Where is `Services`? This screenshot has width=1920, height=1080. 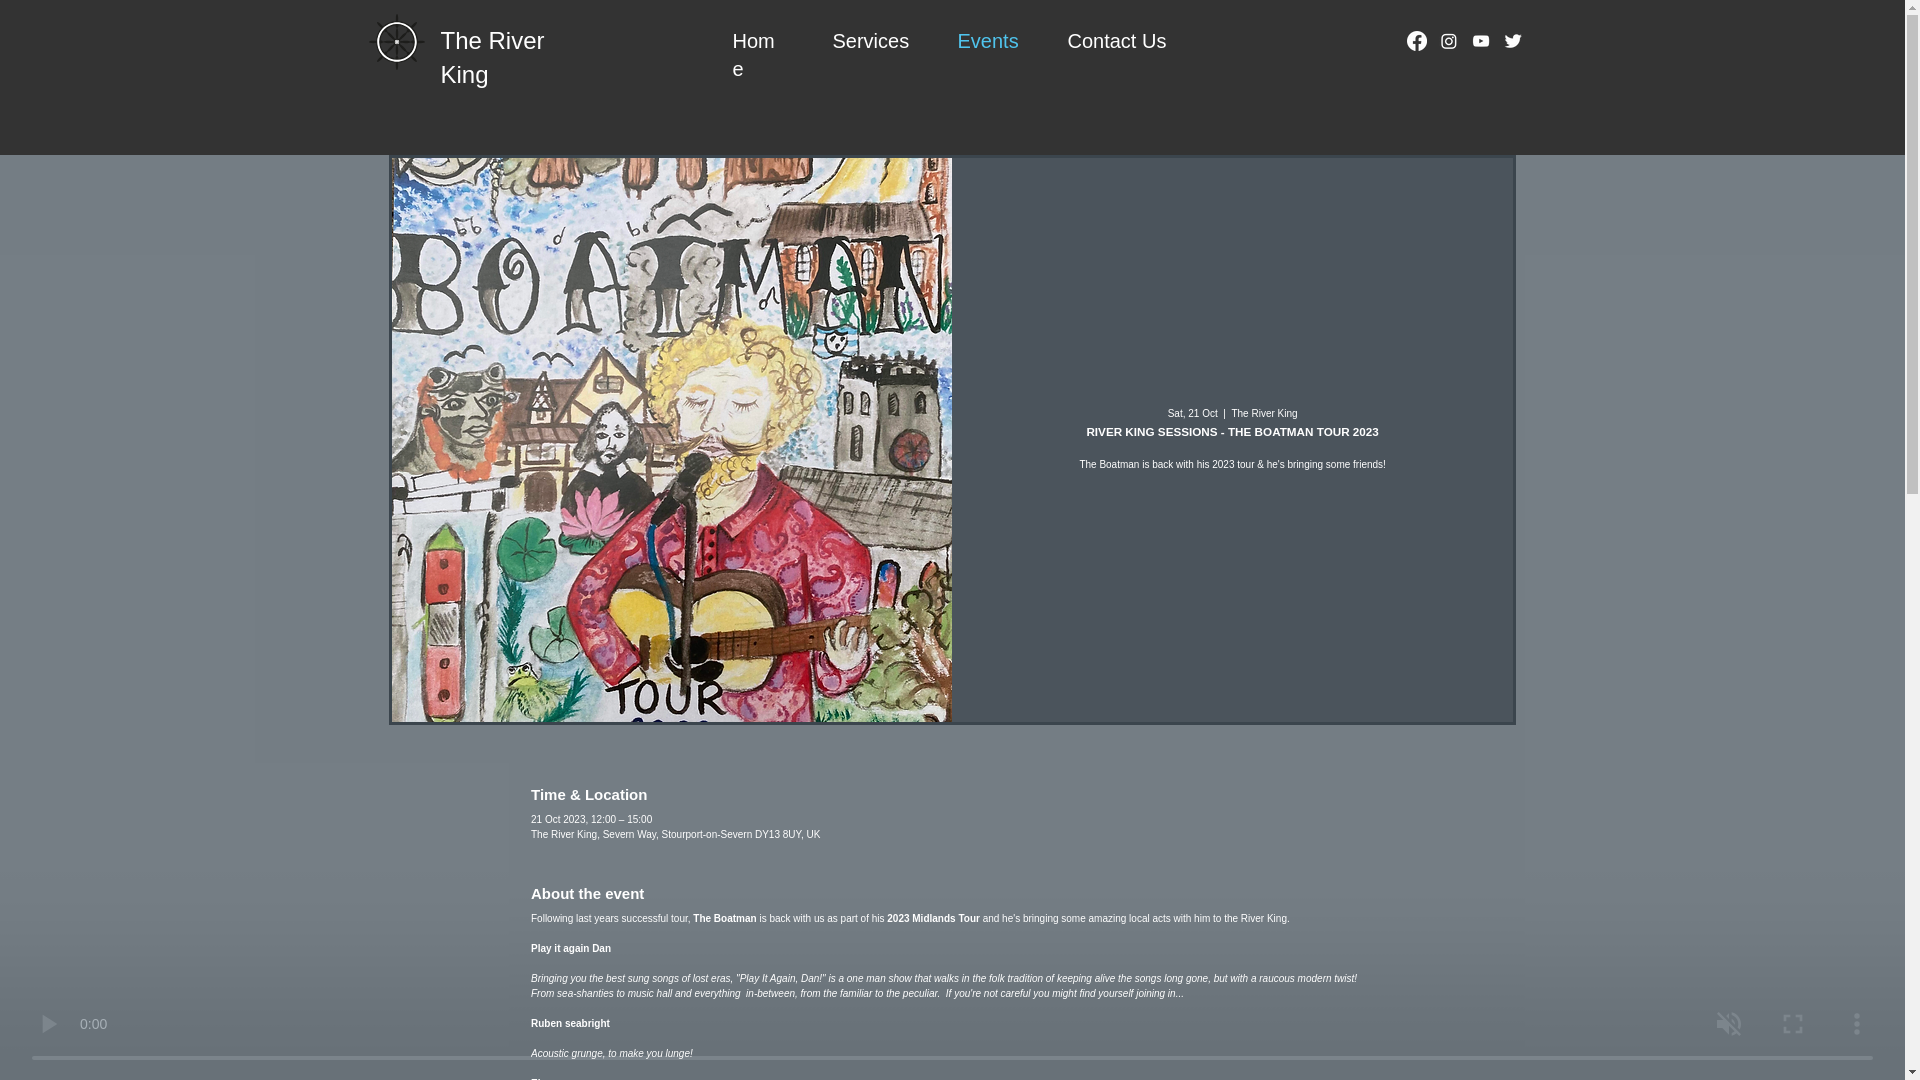
Services is located at coordinates (870, 40).